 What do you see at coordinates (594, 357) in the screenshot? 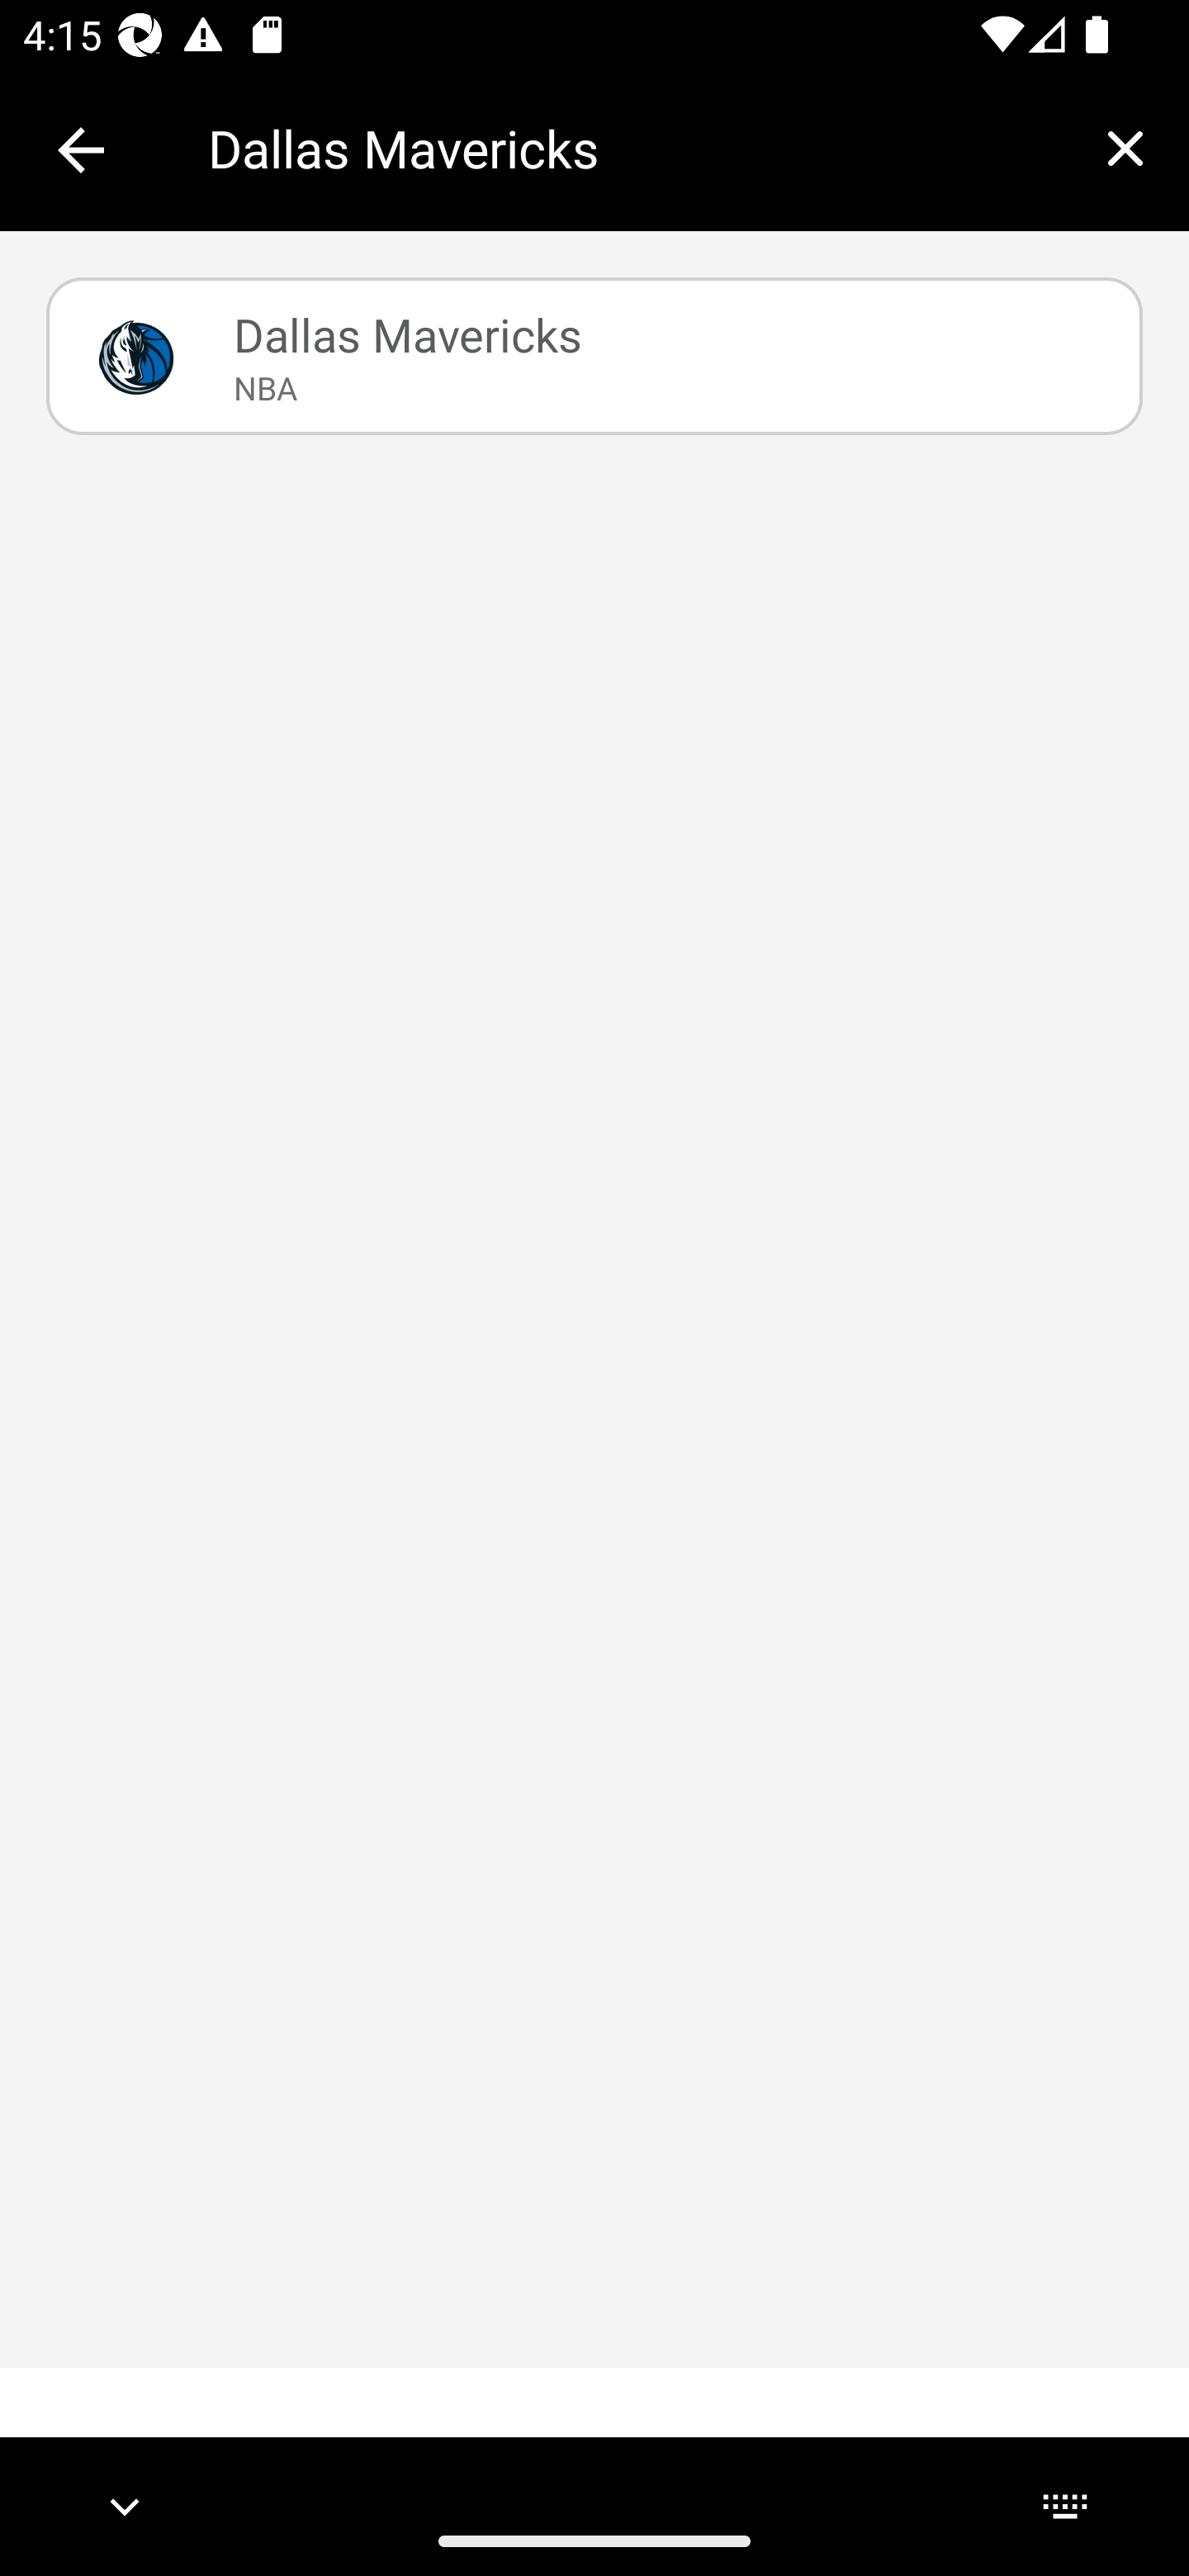
I see `Dallas Mavericks NBA` at bounding box center [594, 357].